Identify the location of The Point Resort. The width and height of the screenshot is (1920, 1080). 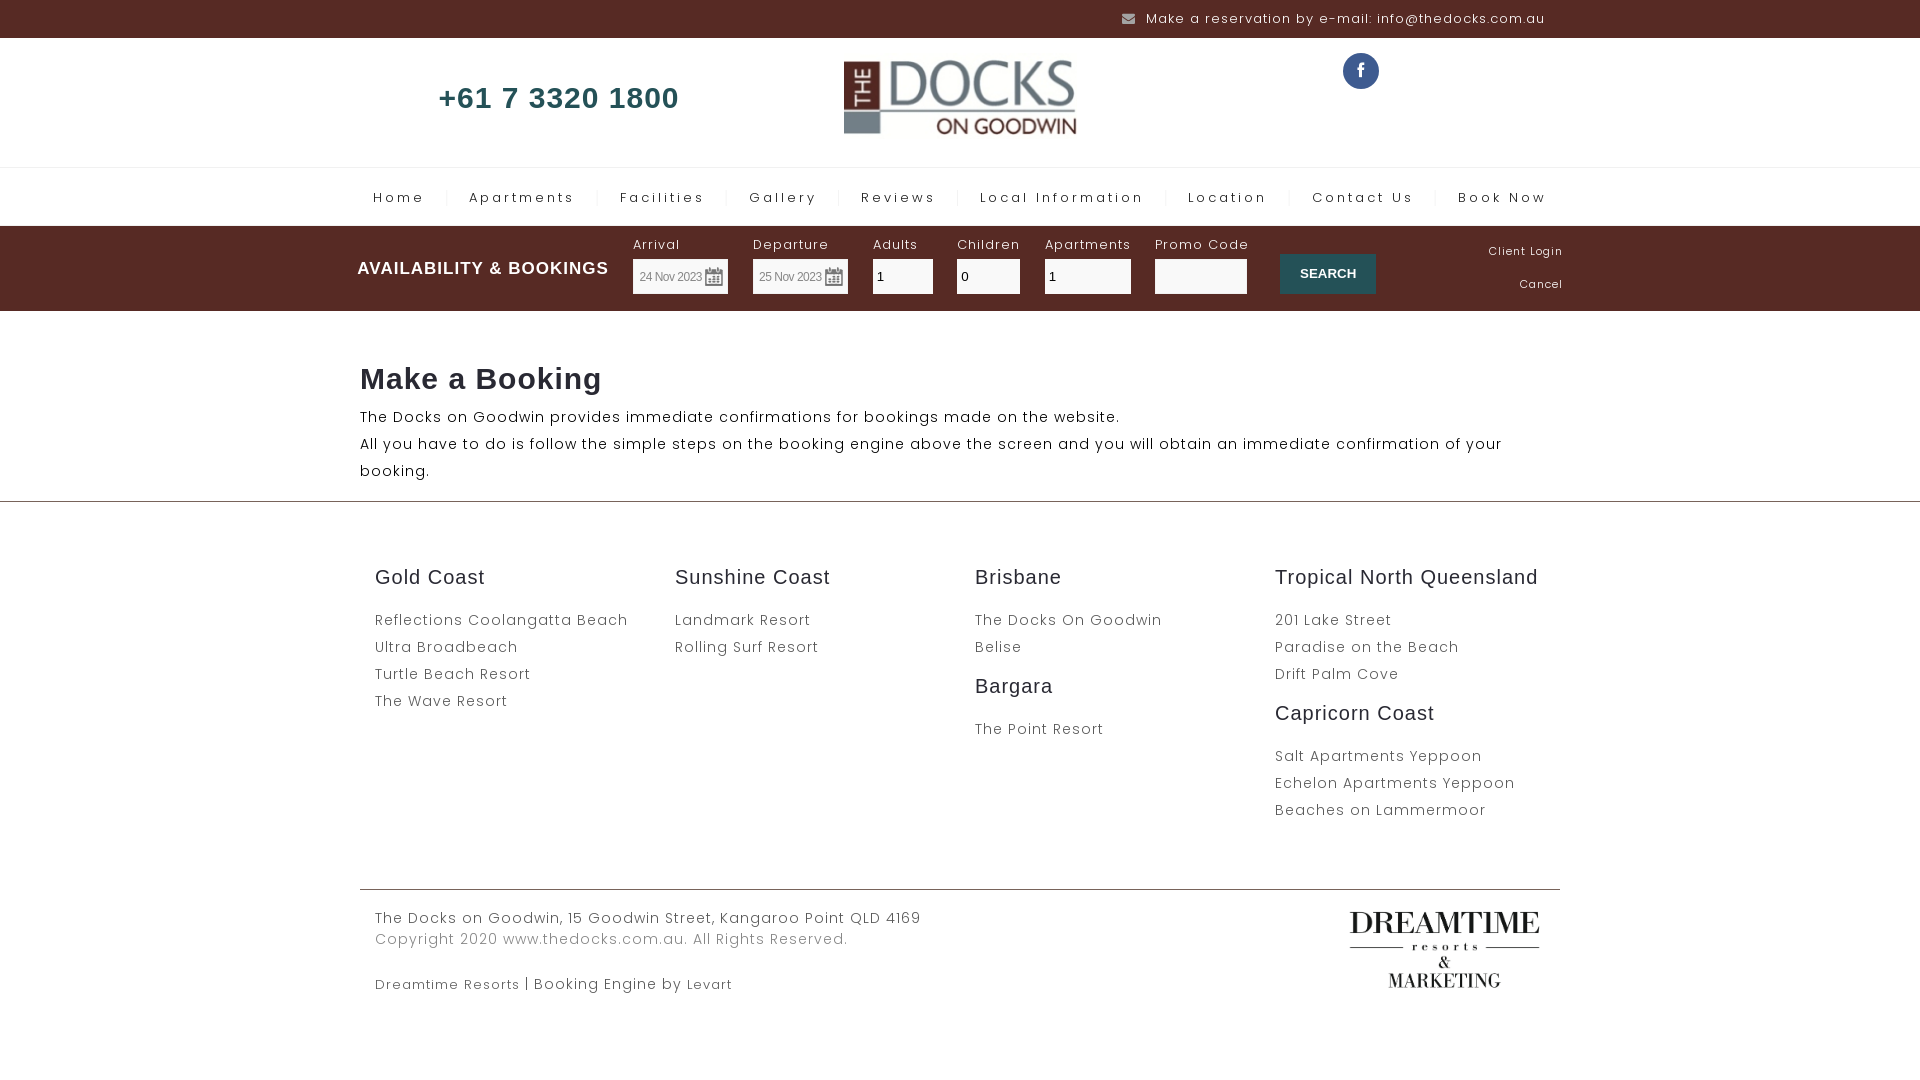
(1040, 729).